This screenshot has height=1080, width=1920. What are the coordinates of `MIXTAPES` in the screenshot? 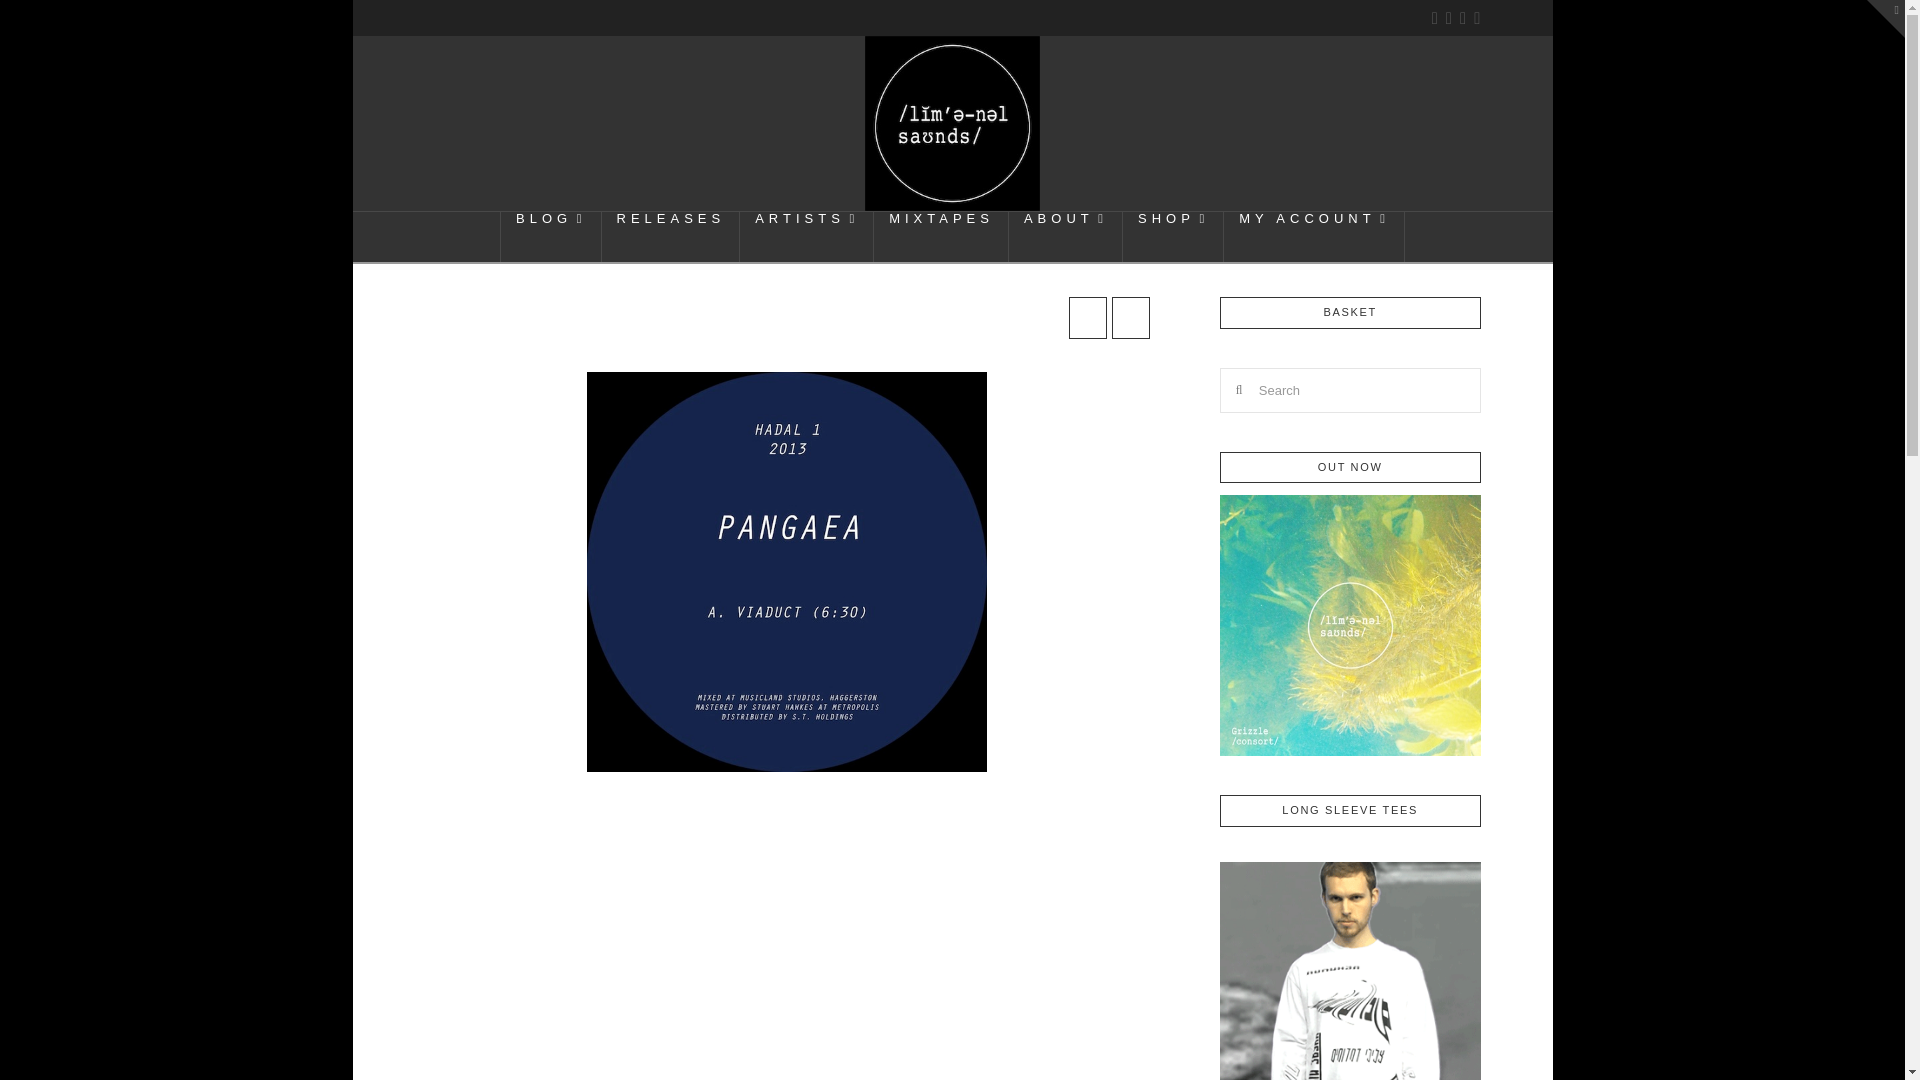 It's located at (941, 236).